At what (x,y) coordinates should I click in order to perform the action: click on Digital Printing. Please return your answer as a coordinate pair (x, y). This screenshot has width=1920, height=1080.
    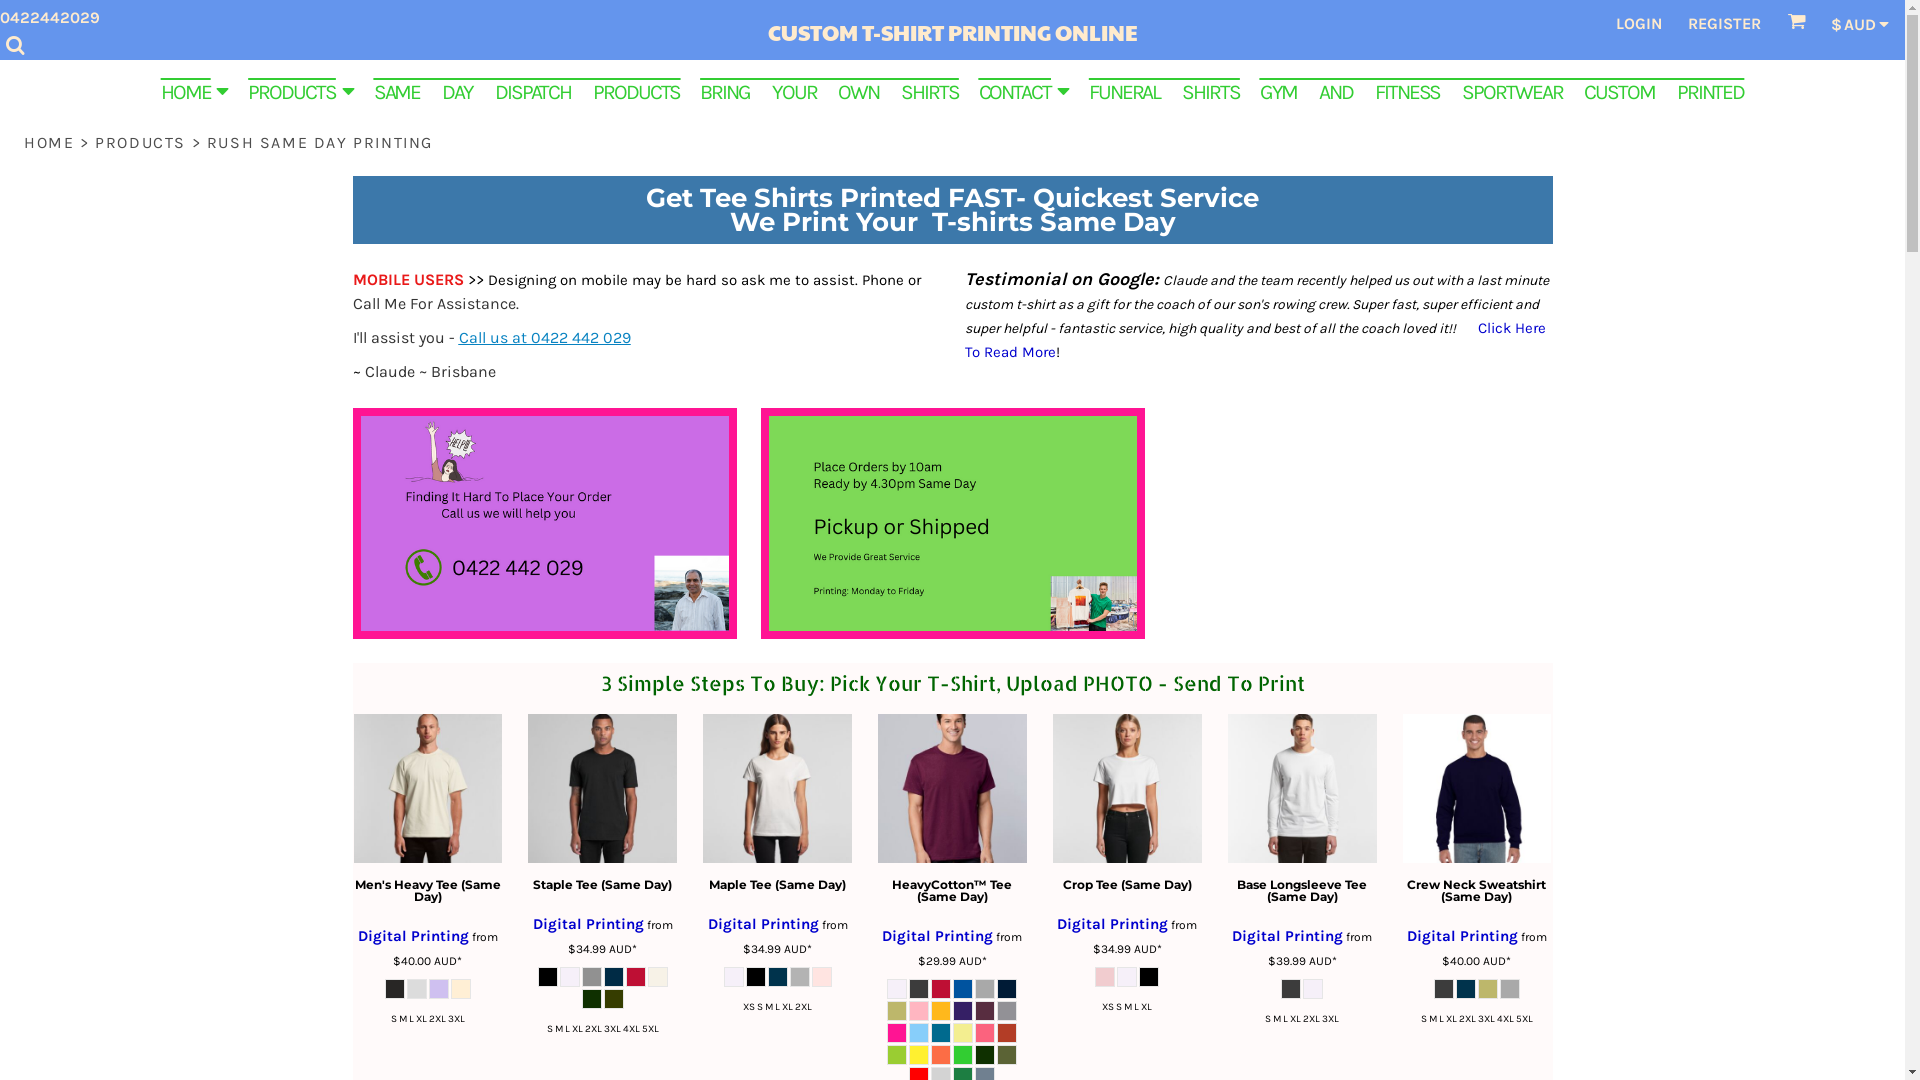
    Looking at the image, I should click on (1462, 936).